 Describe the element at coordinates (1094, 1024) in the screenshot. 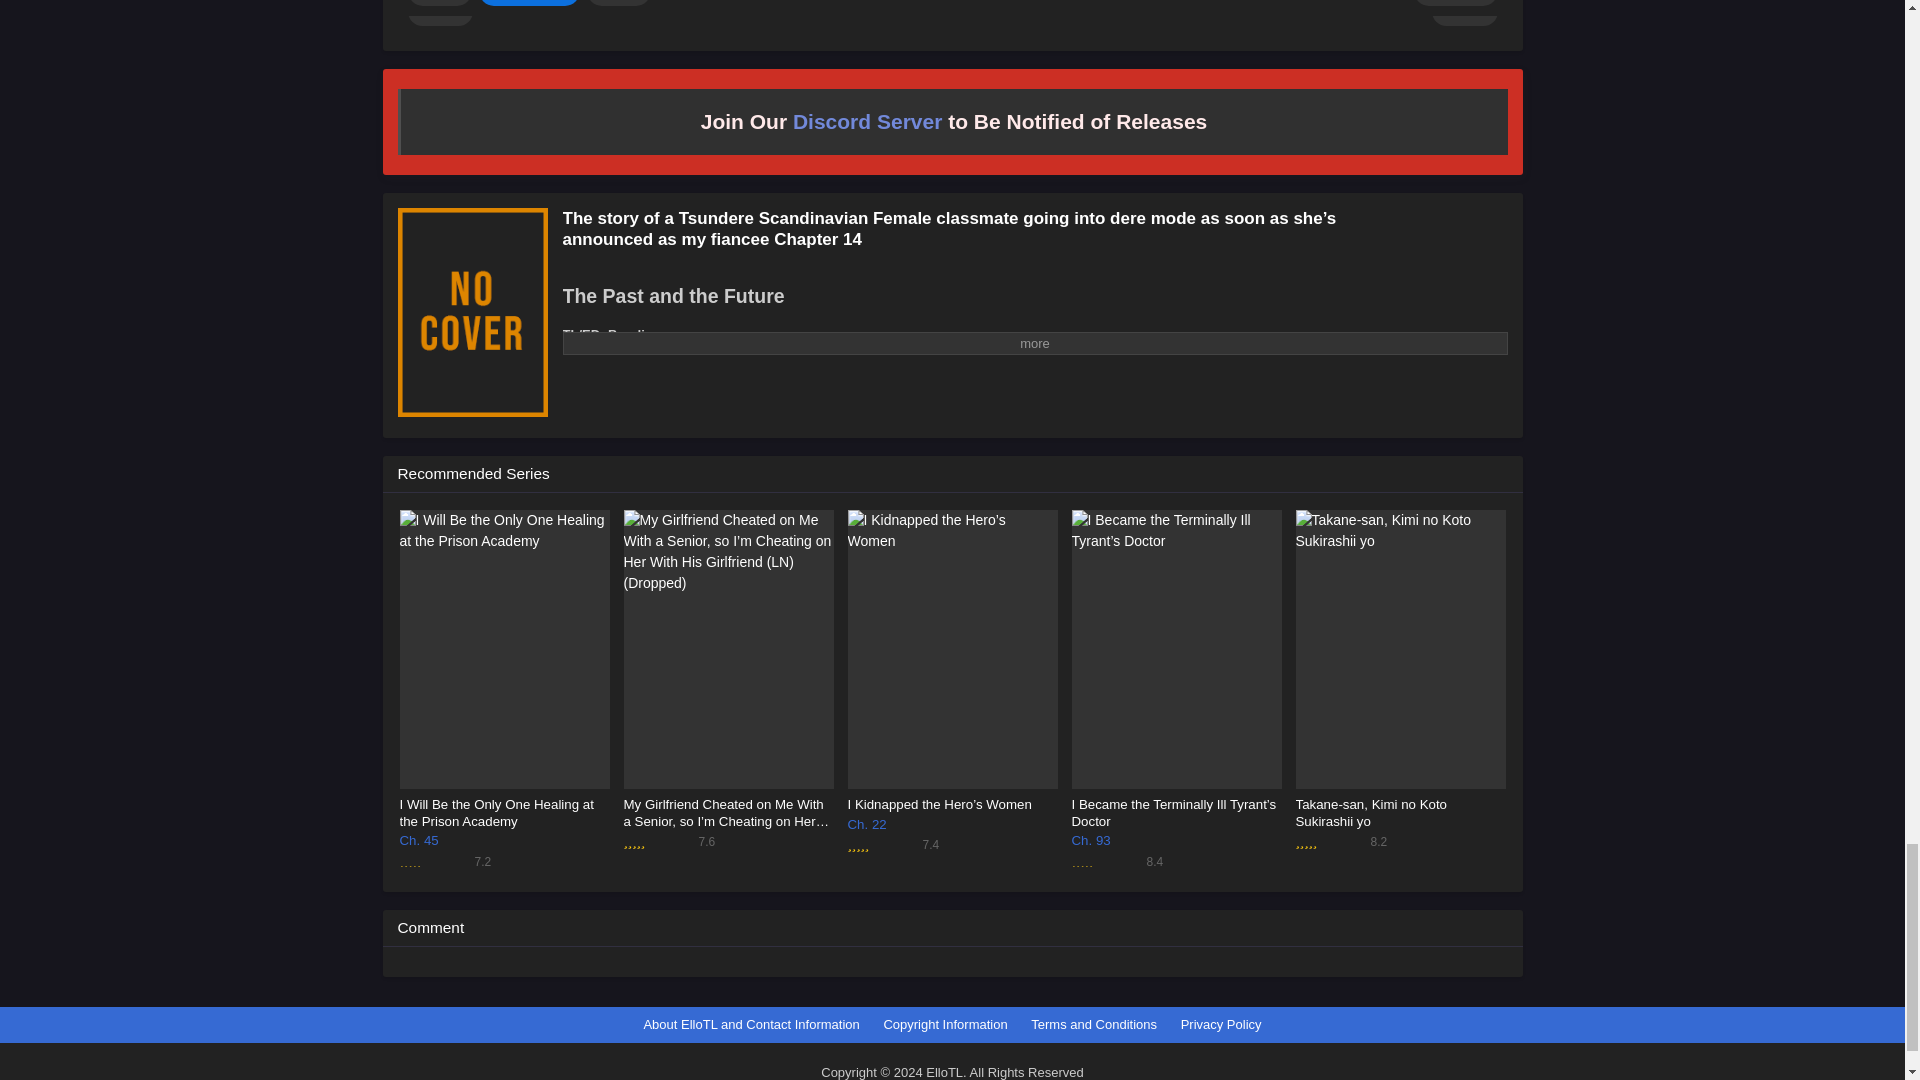

I see `Terms and Conditions` at that location.